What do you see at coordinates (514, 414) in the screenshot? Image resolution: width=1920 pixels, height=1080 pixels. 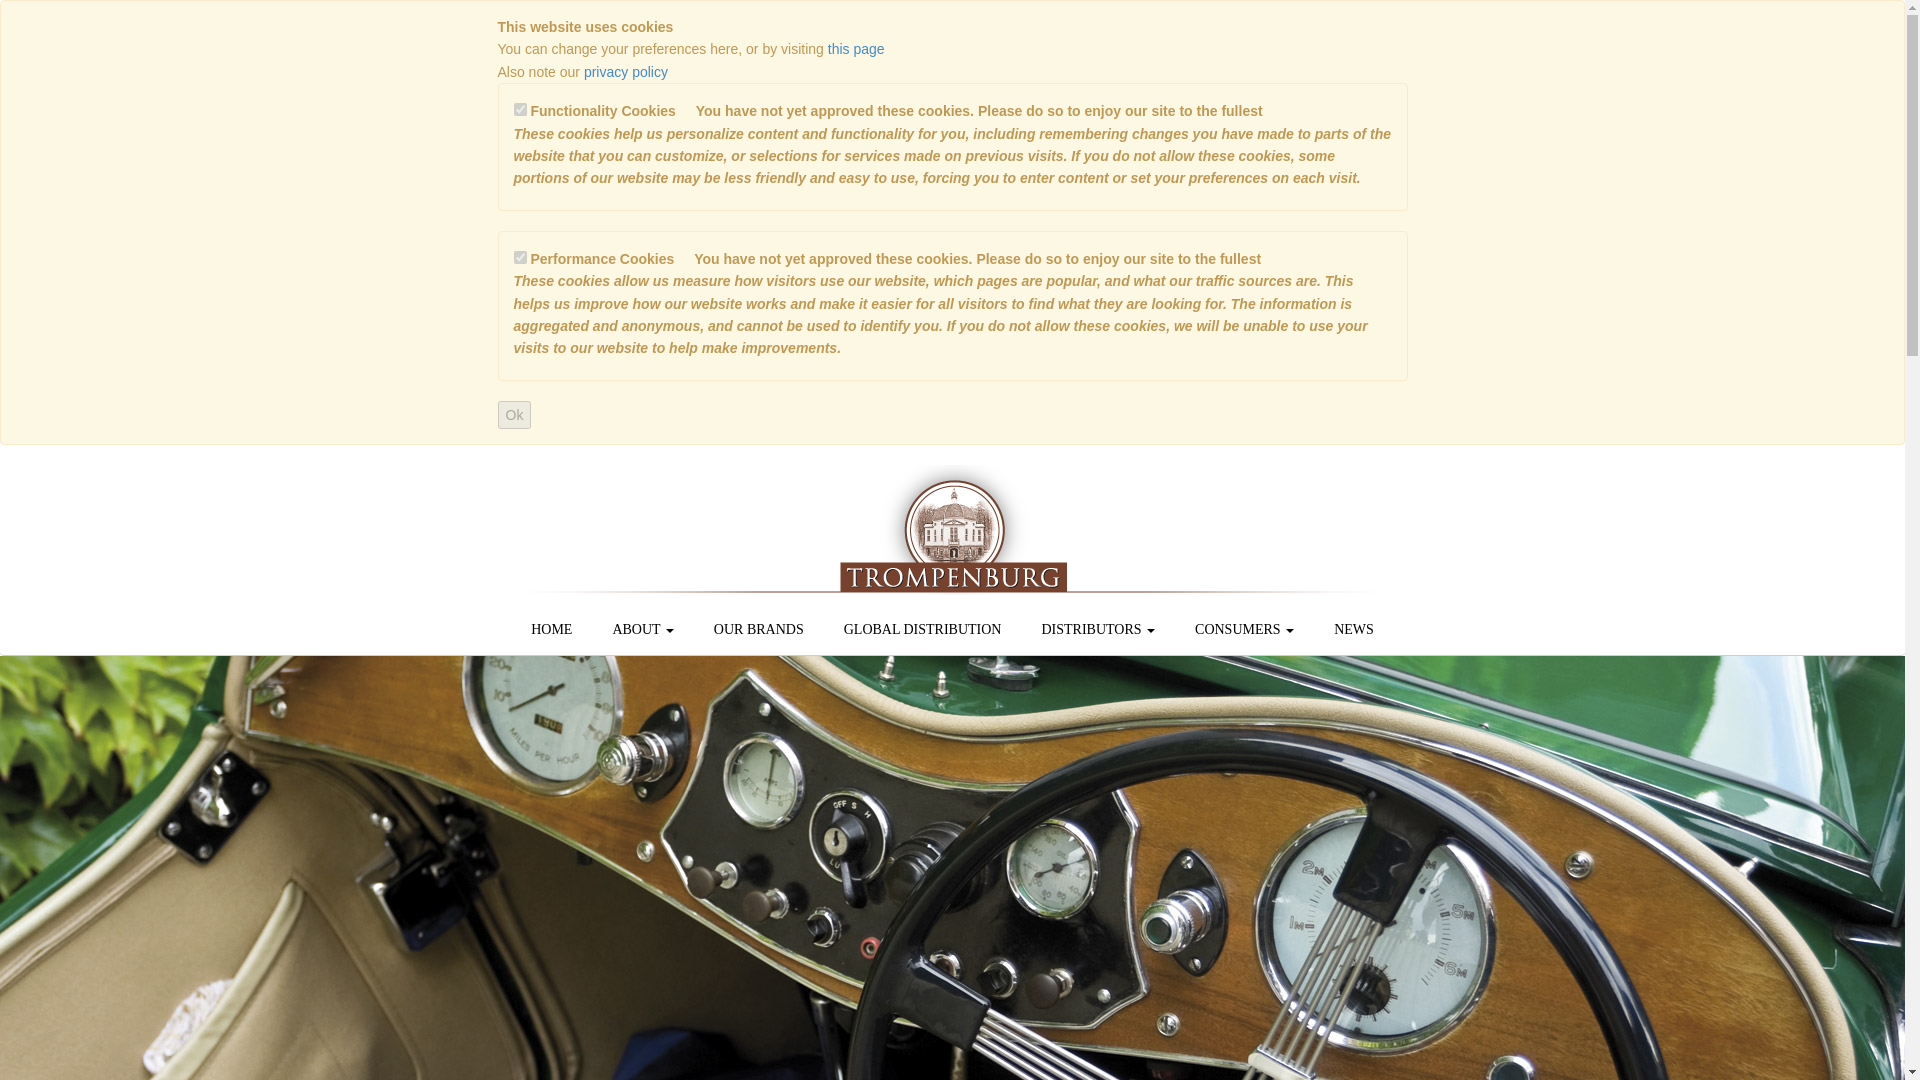 I see `Ok` at bounding box center [514, 414].